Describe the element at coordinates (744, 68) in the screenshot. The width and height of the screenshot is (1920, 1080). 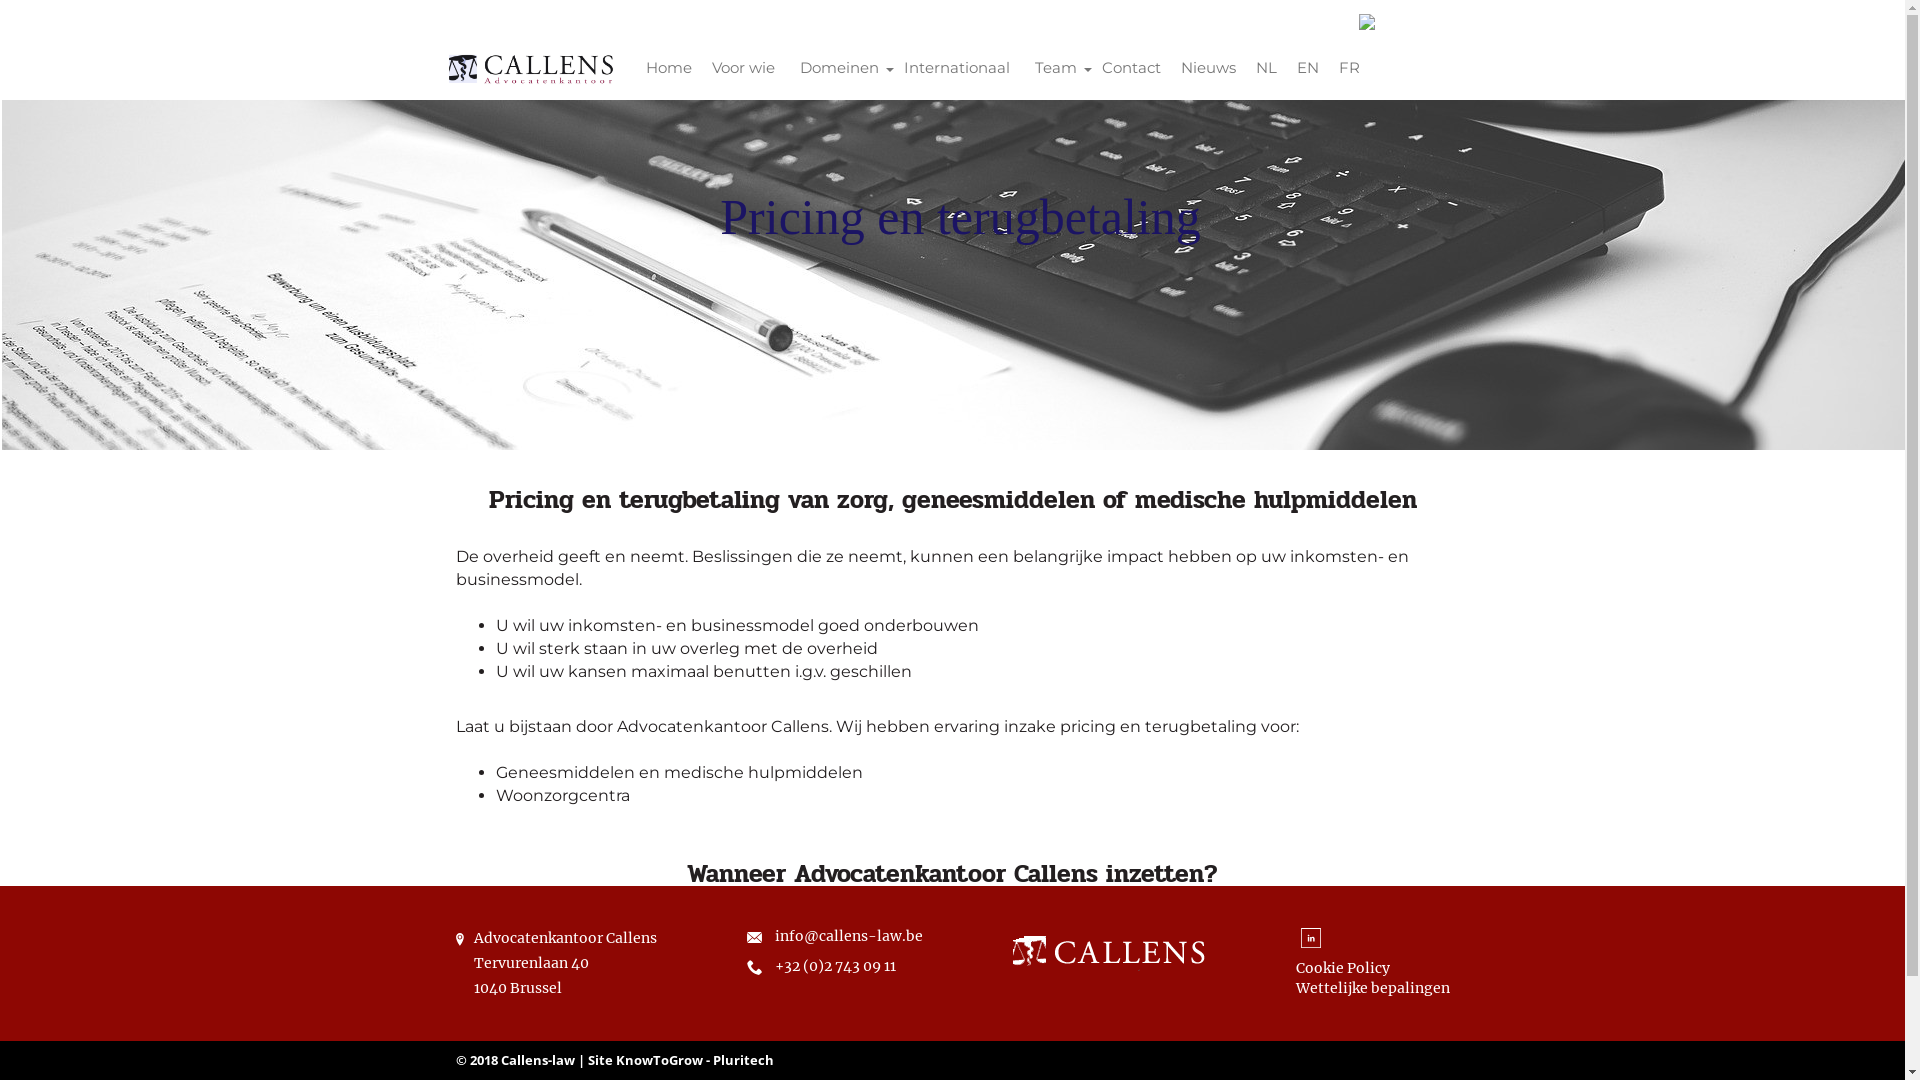
I see `Voor wie` at that location.